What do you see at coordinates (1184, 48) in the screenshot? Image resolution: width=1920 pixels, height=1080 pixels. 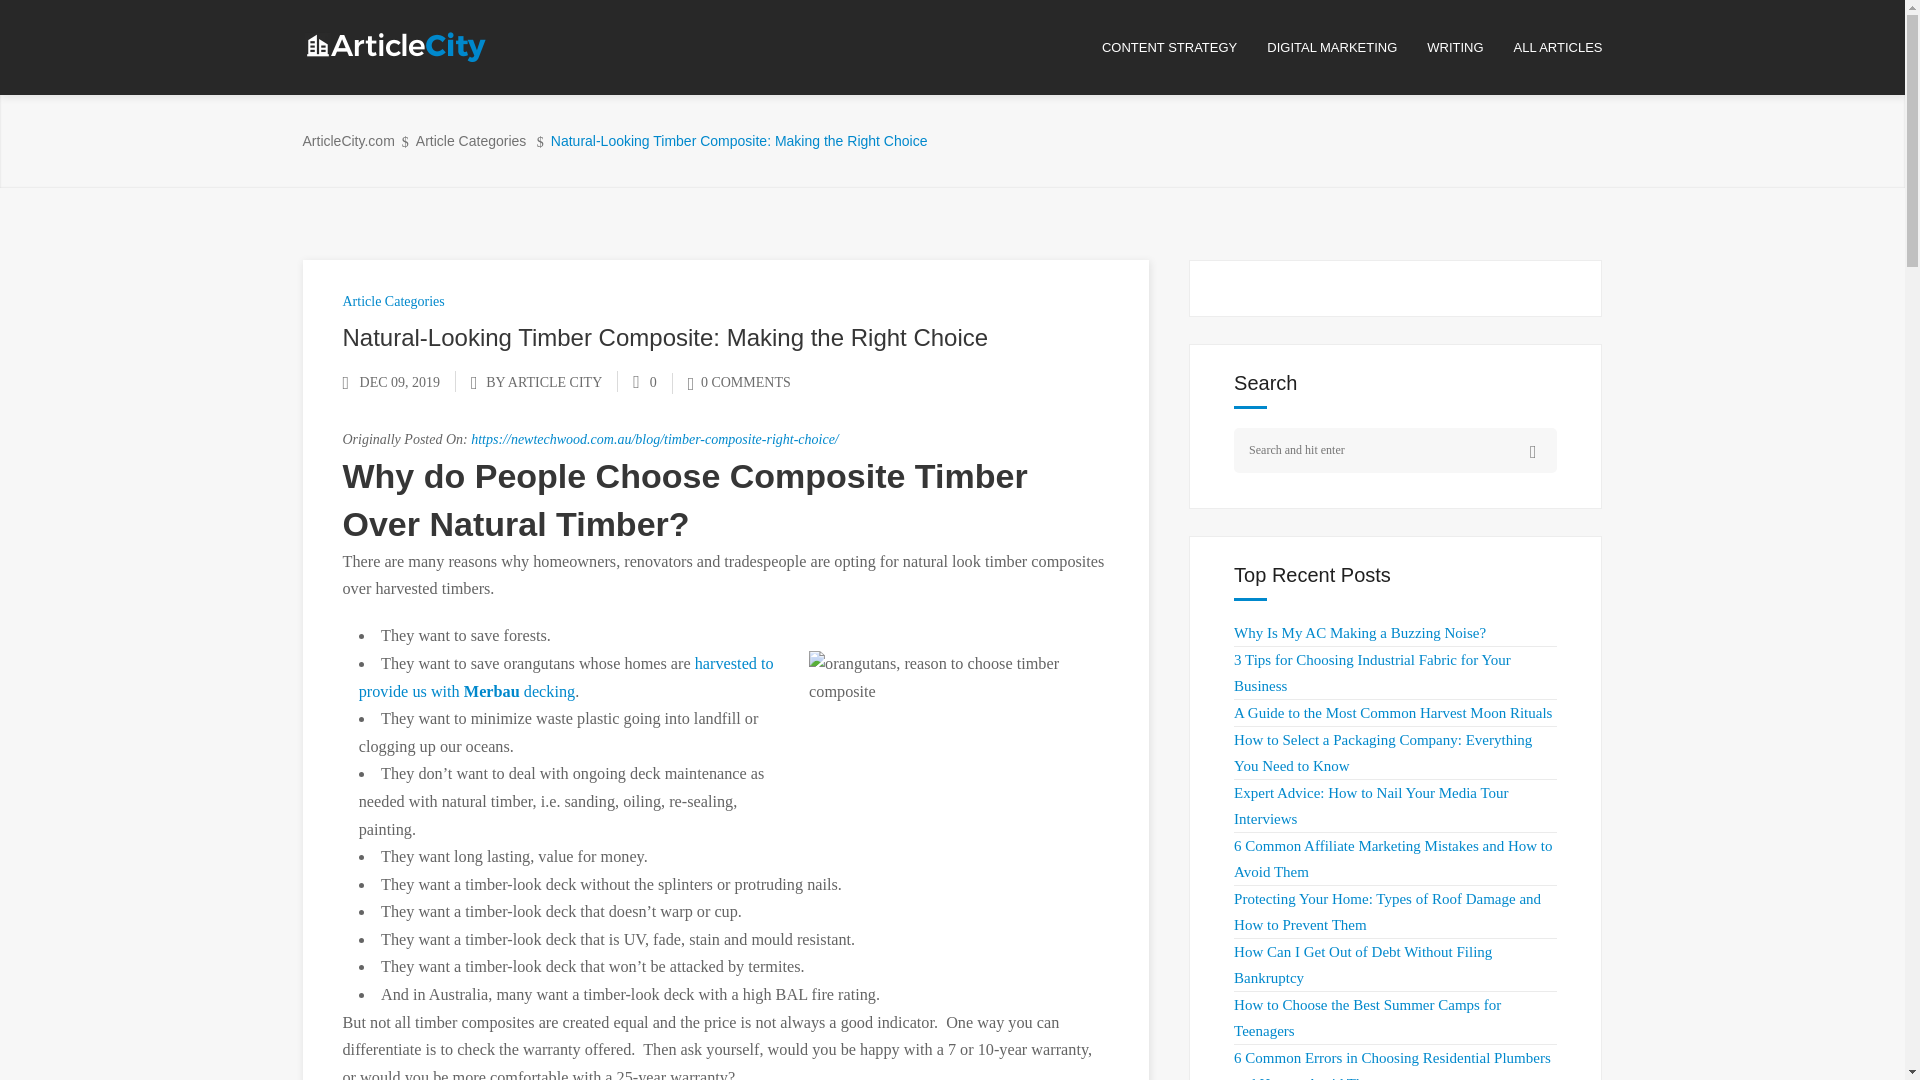 I see `CONTENT STRATEGY` at bounding box center [1184, 48].